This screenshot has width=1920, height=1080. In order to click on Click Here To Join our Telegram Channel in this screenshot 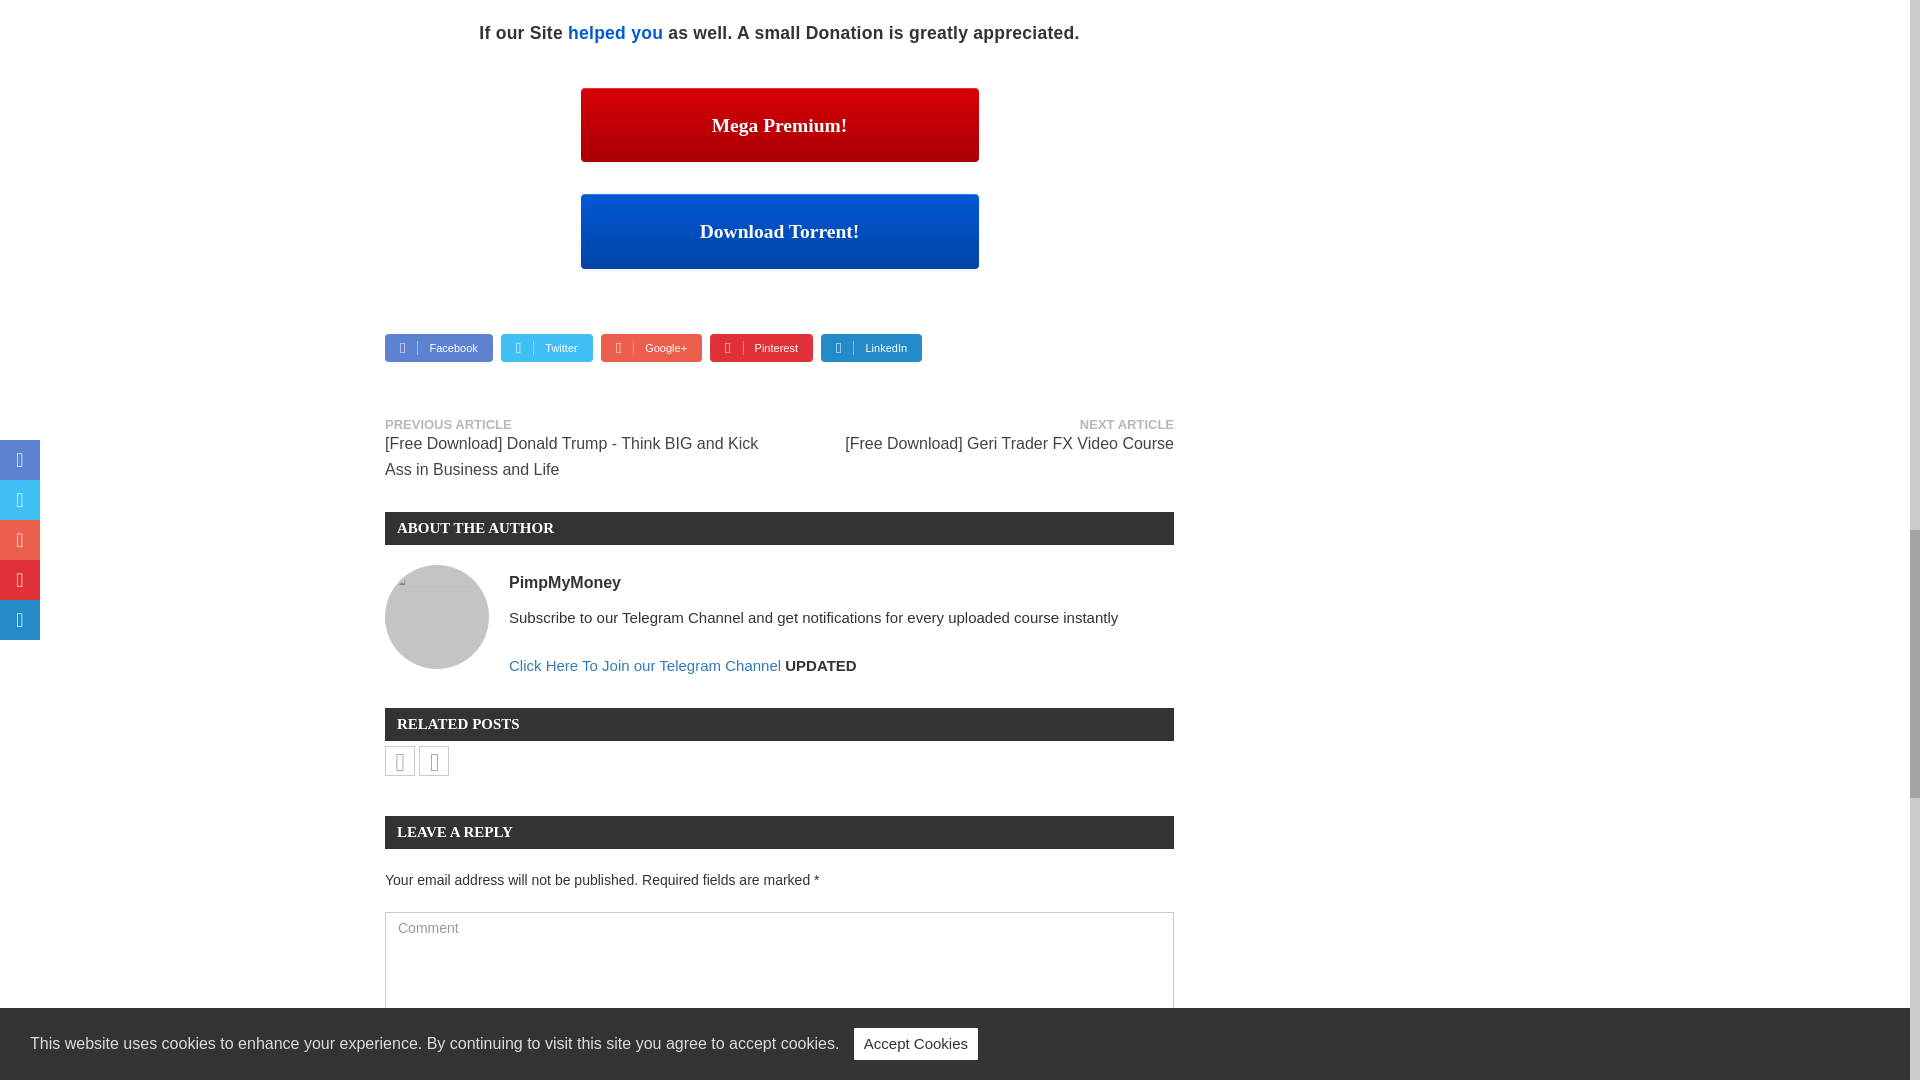, I will do `click(644, 664)`.